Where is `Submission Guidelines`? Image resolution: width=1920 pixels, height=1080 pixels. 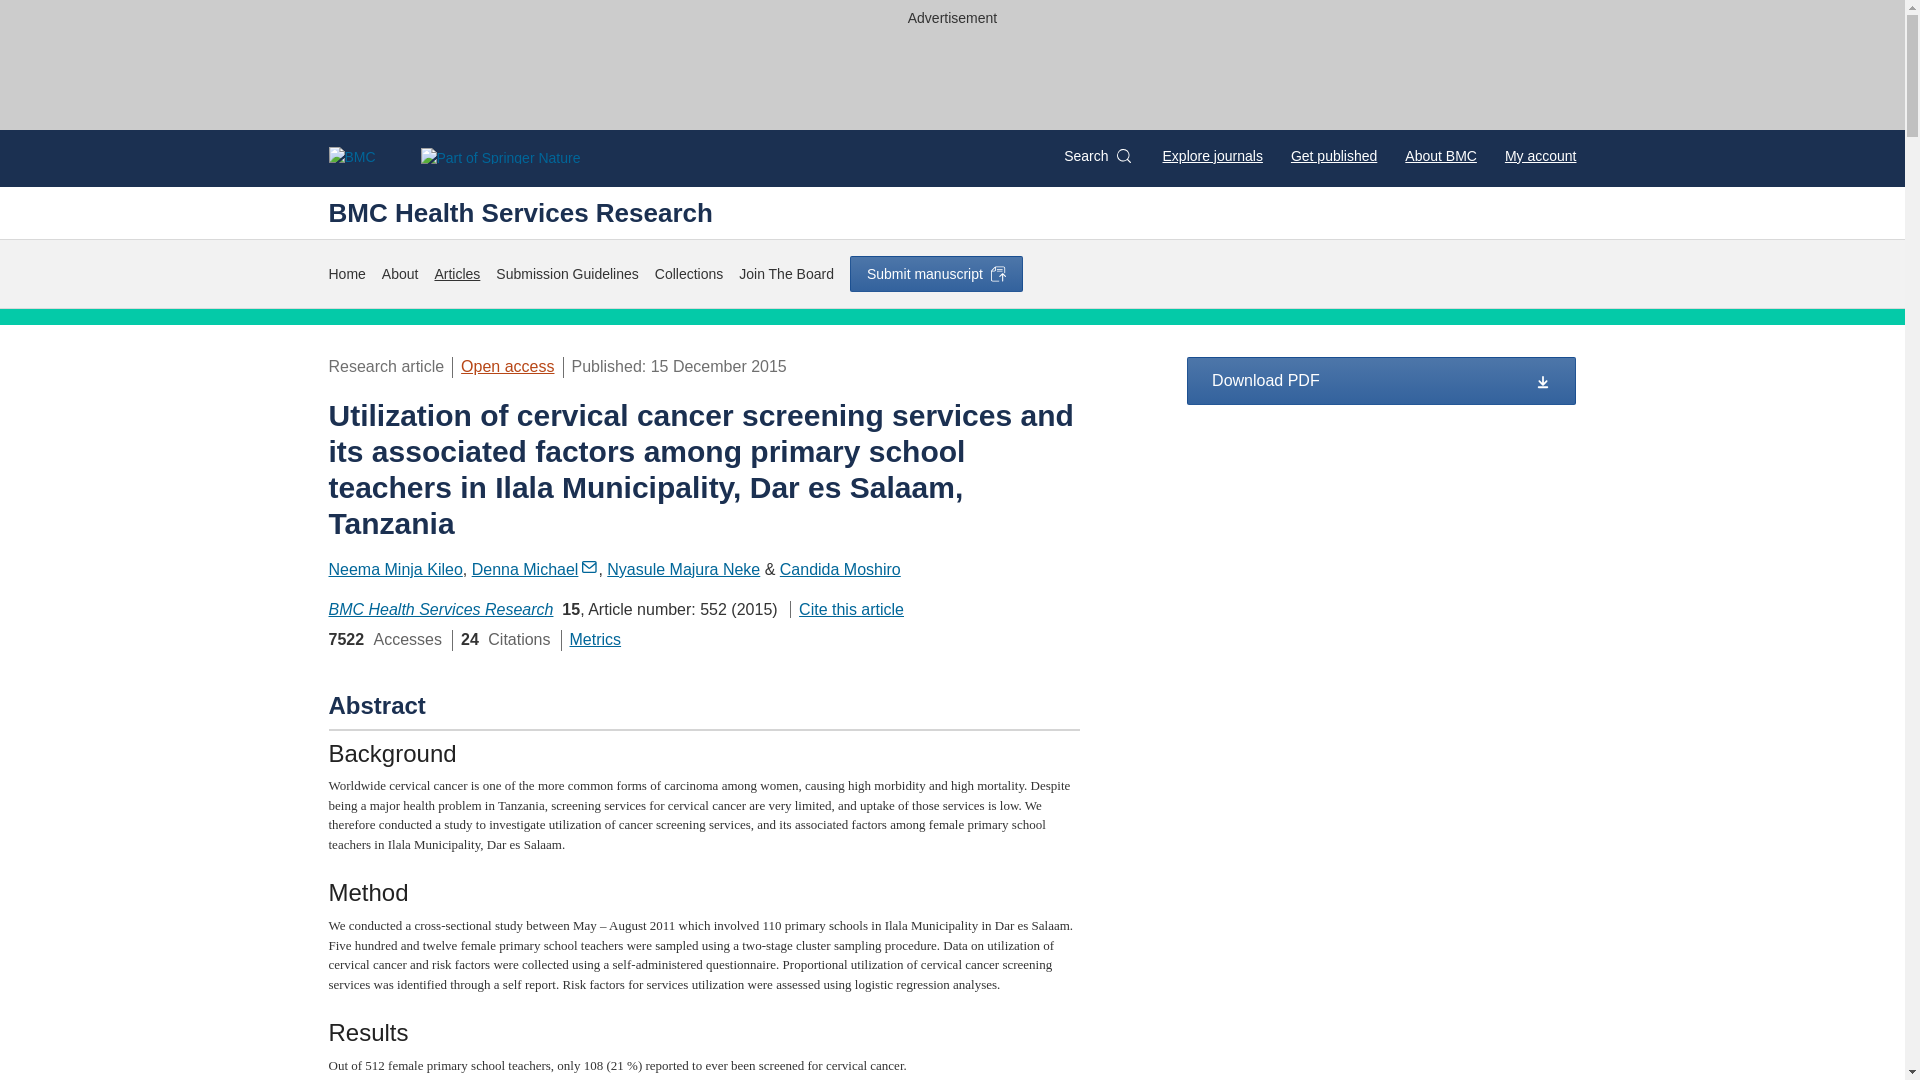
Submission Guidelines is located at coordinates (566, 274).